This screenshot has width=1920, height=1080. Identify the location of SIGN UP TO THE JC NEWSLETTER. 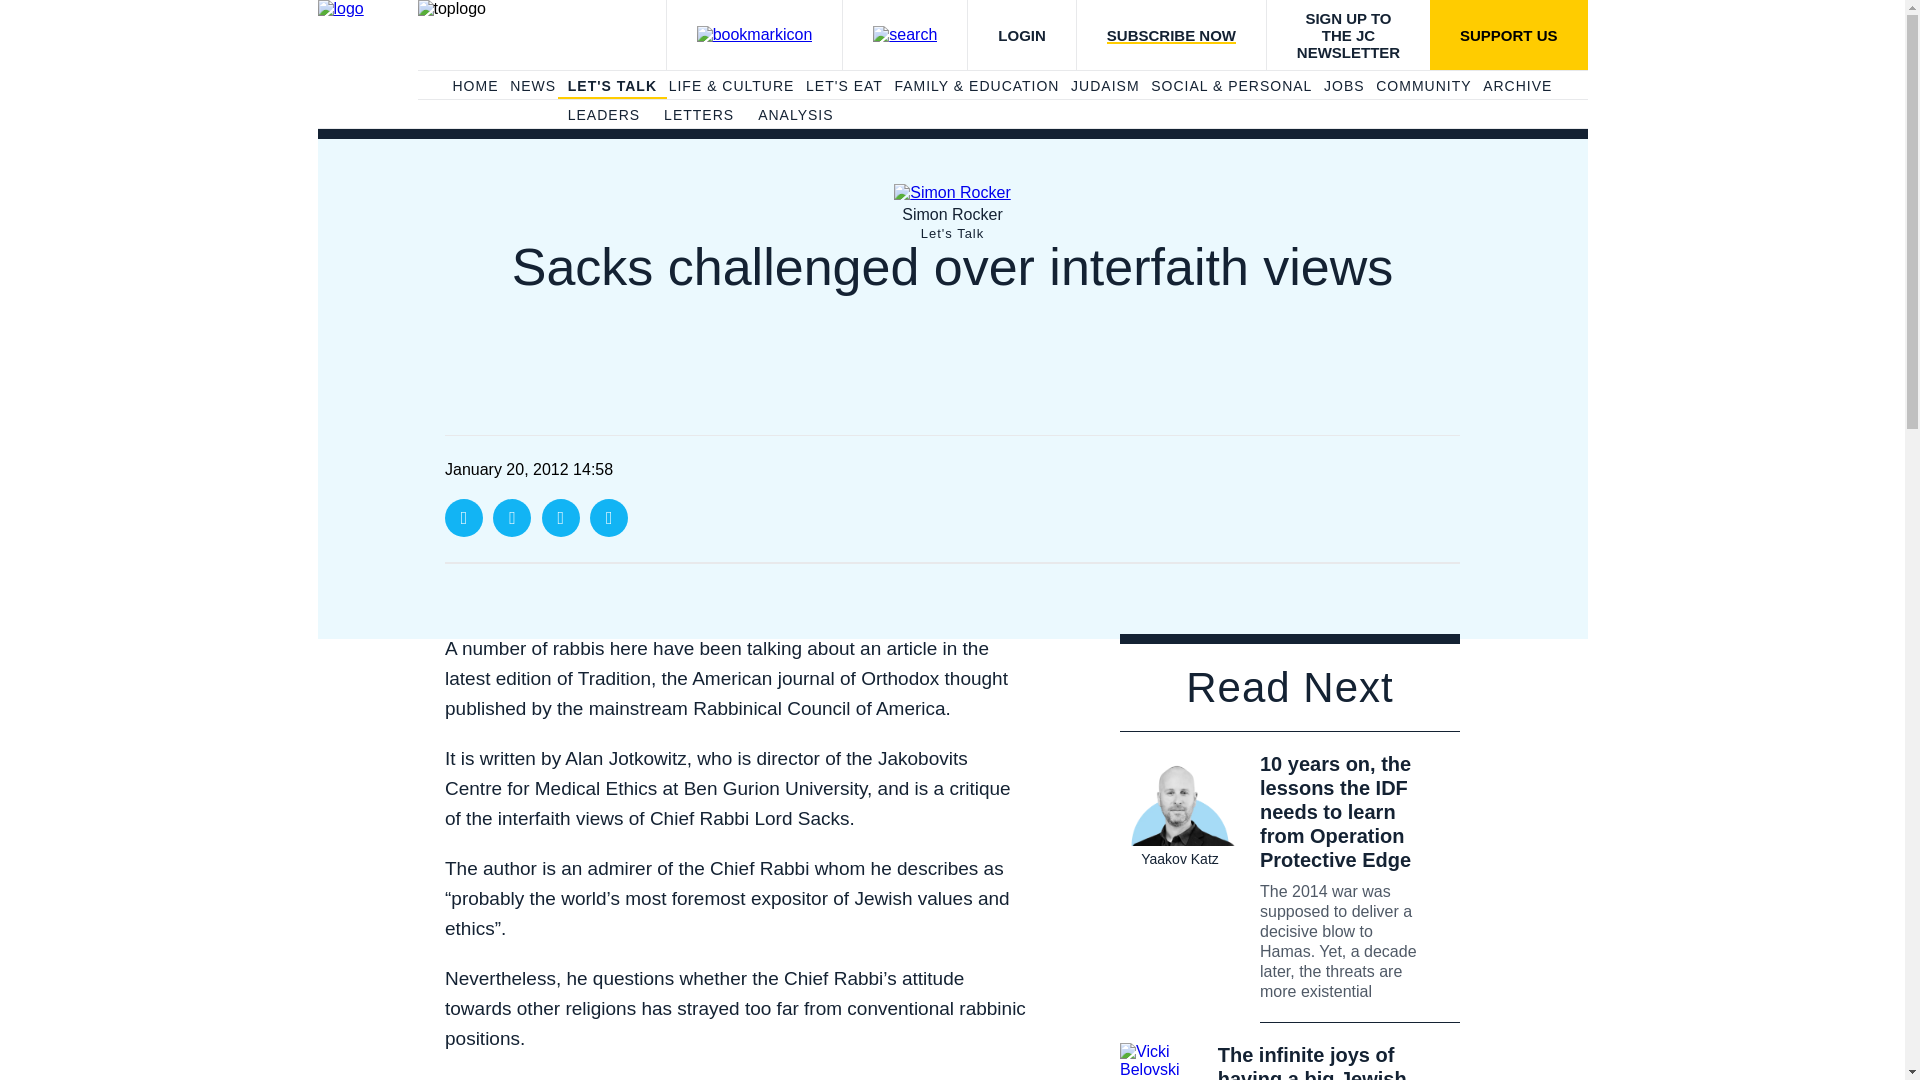
(1348, 35).